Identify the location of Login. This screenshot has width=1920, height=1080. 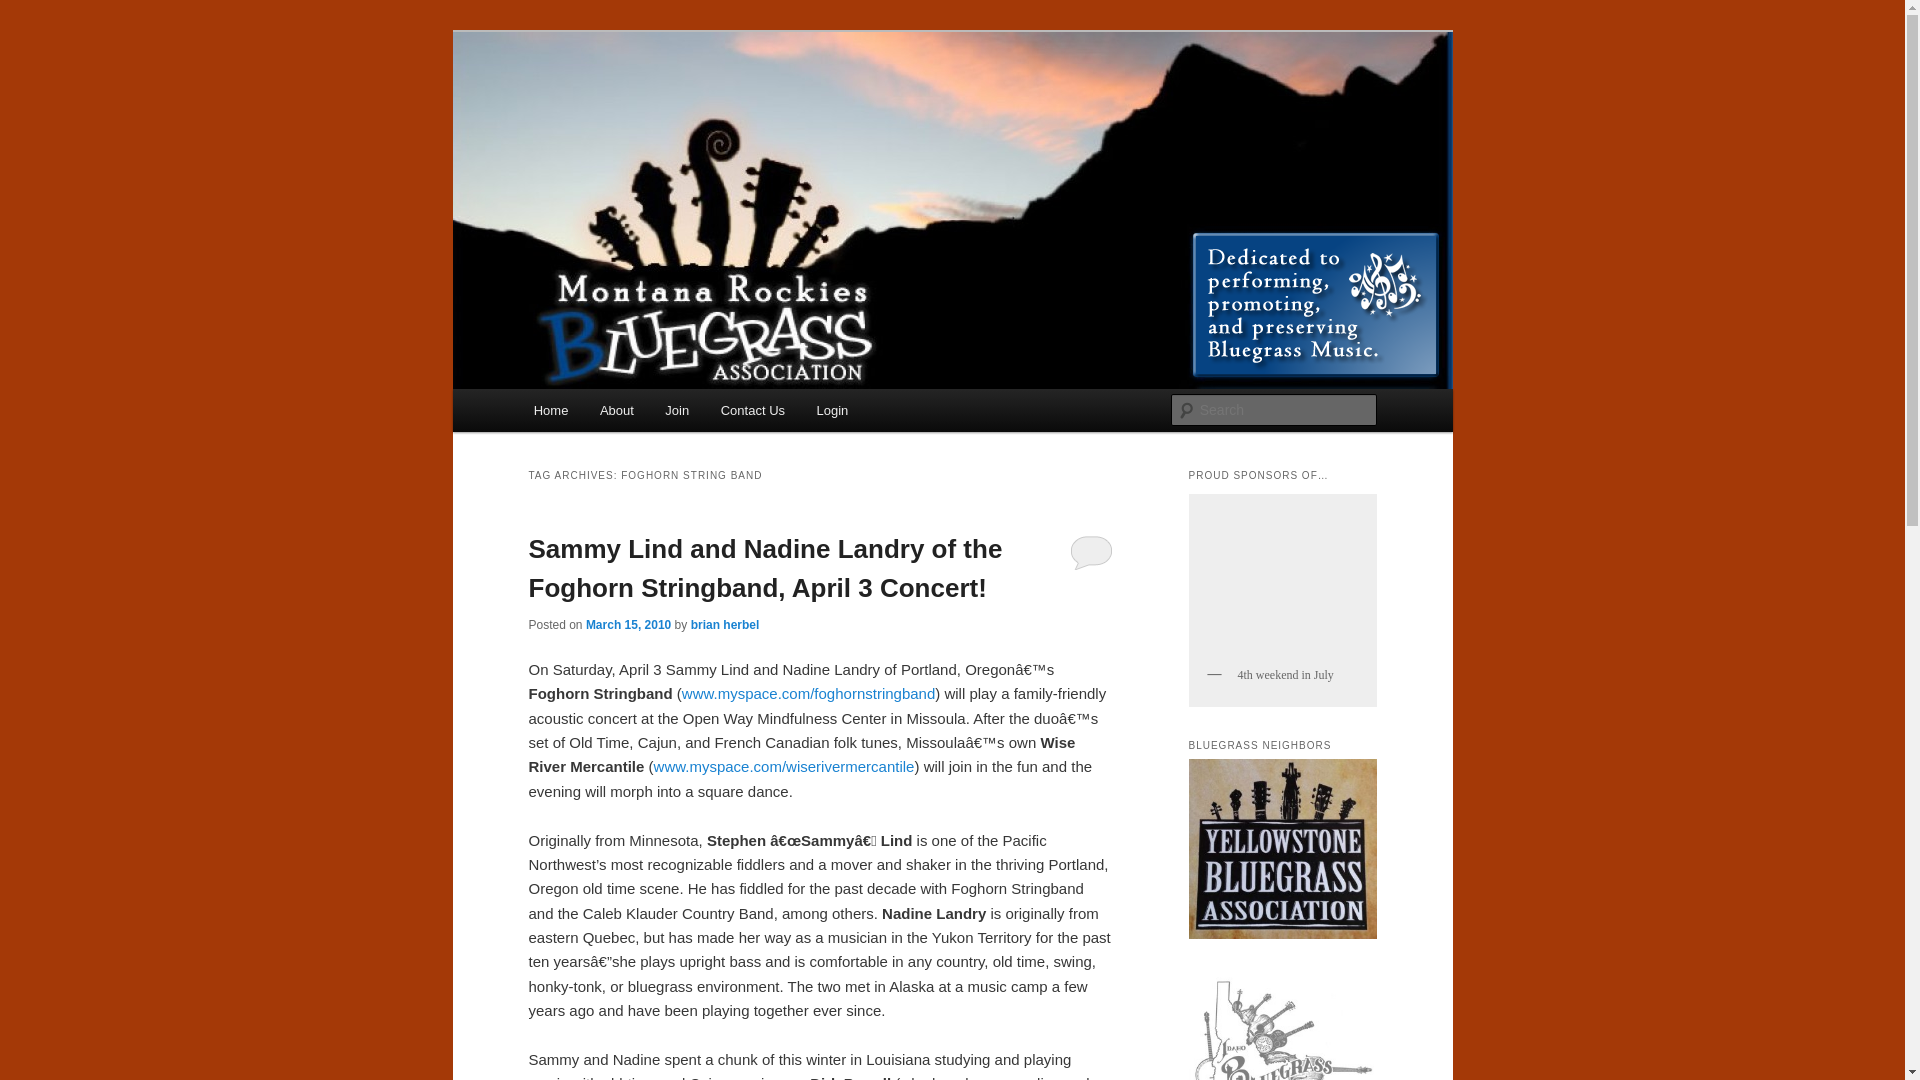
(832, 410).